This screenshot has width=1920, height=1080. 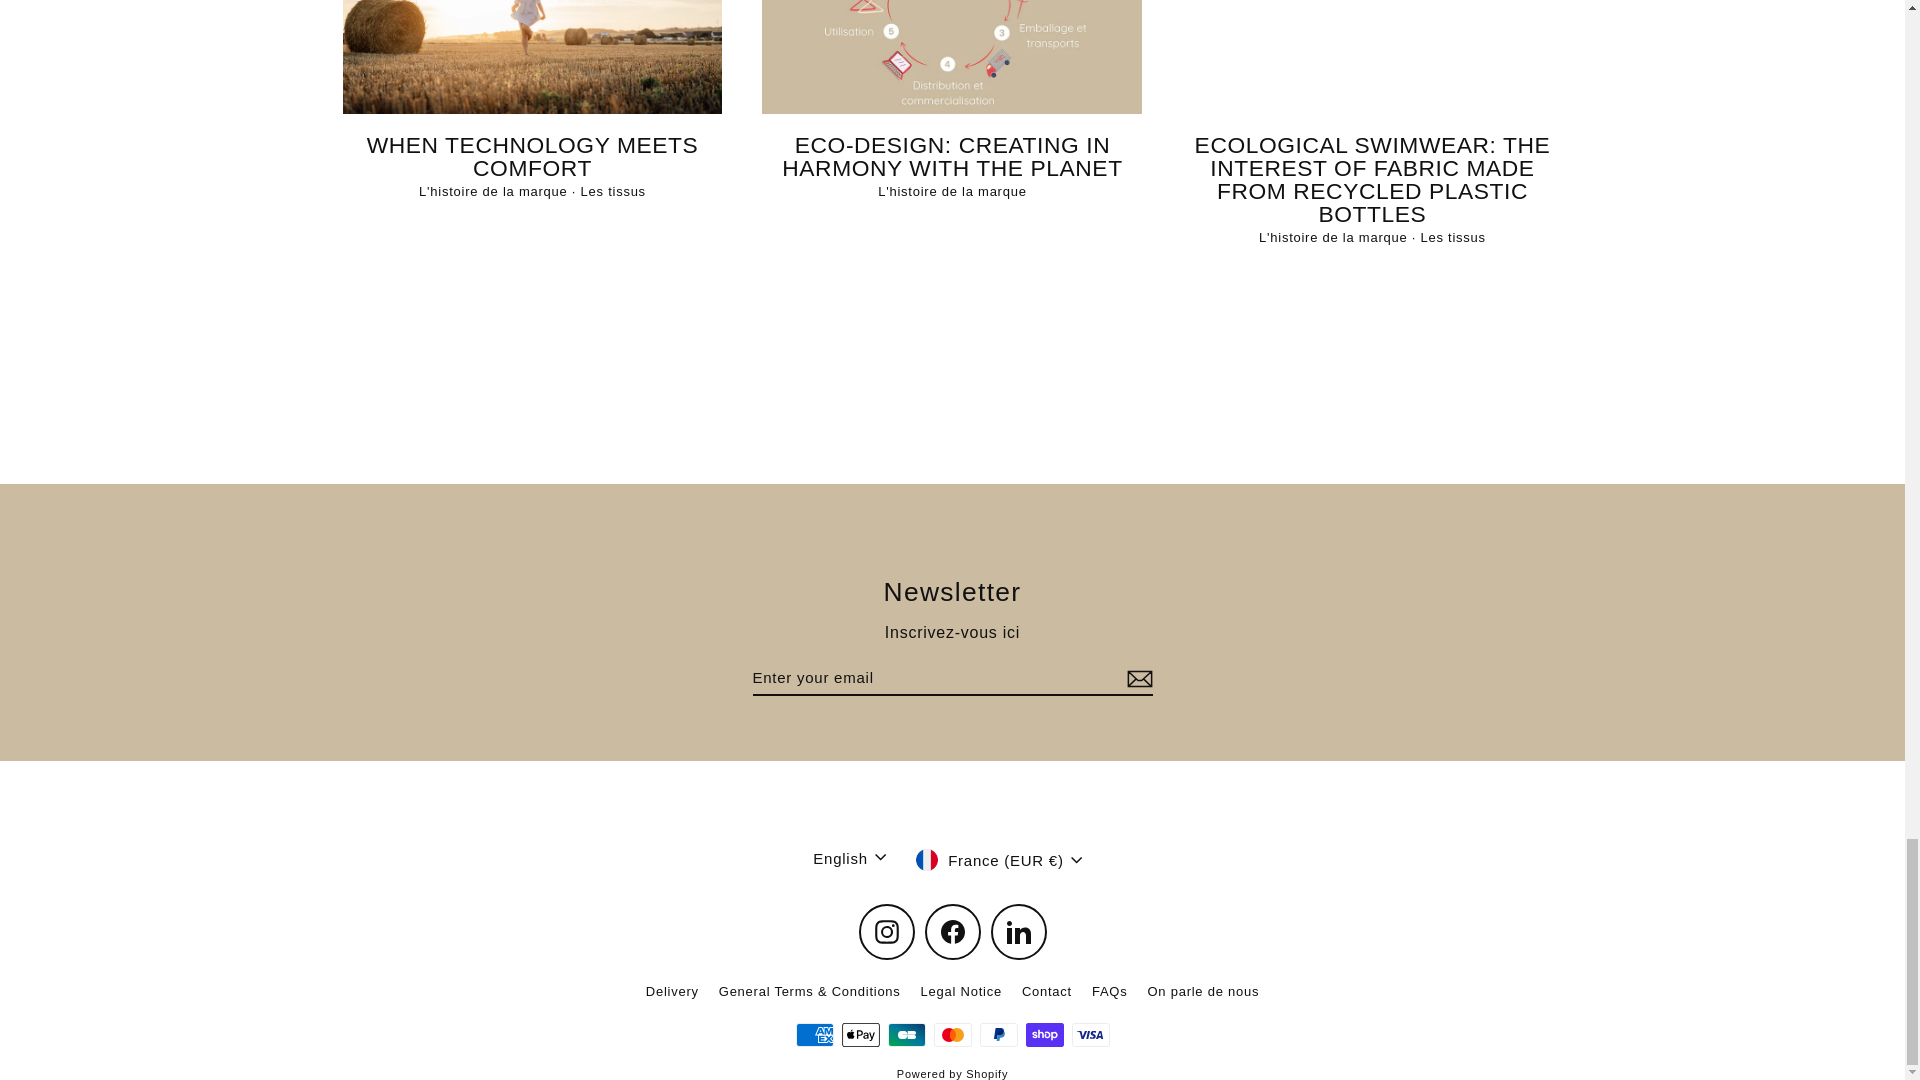 I want to click on Les Minettes en goguette  on Facebook, so click(x=951, y=932).